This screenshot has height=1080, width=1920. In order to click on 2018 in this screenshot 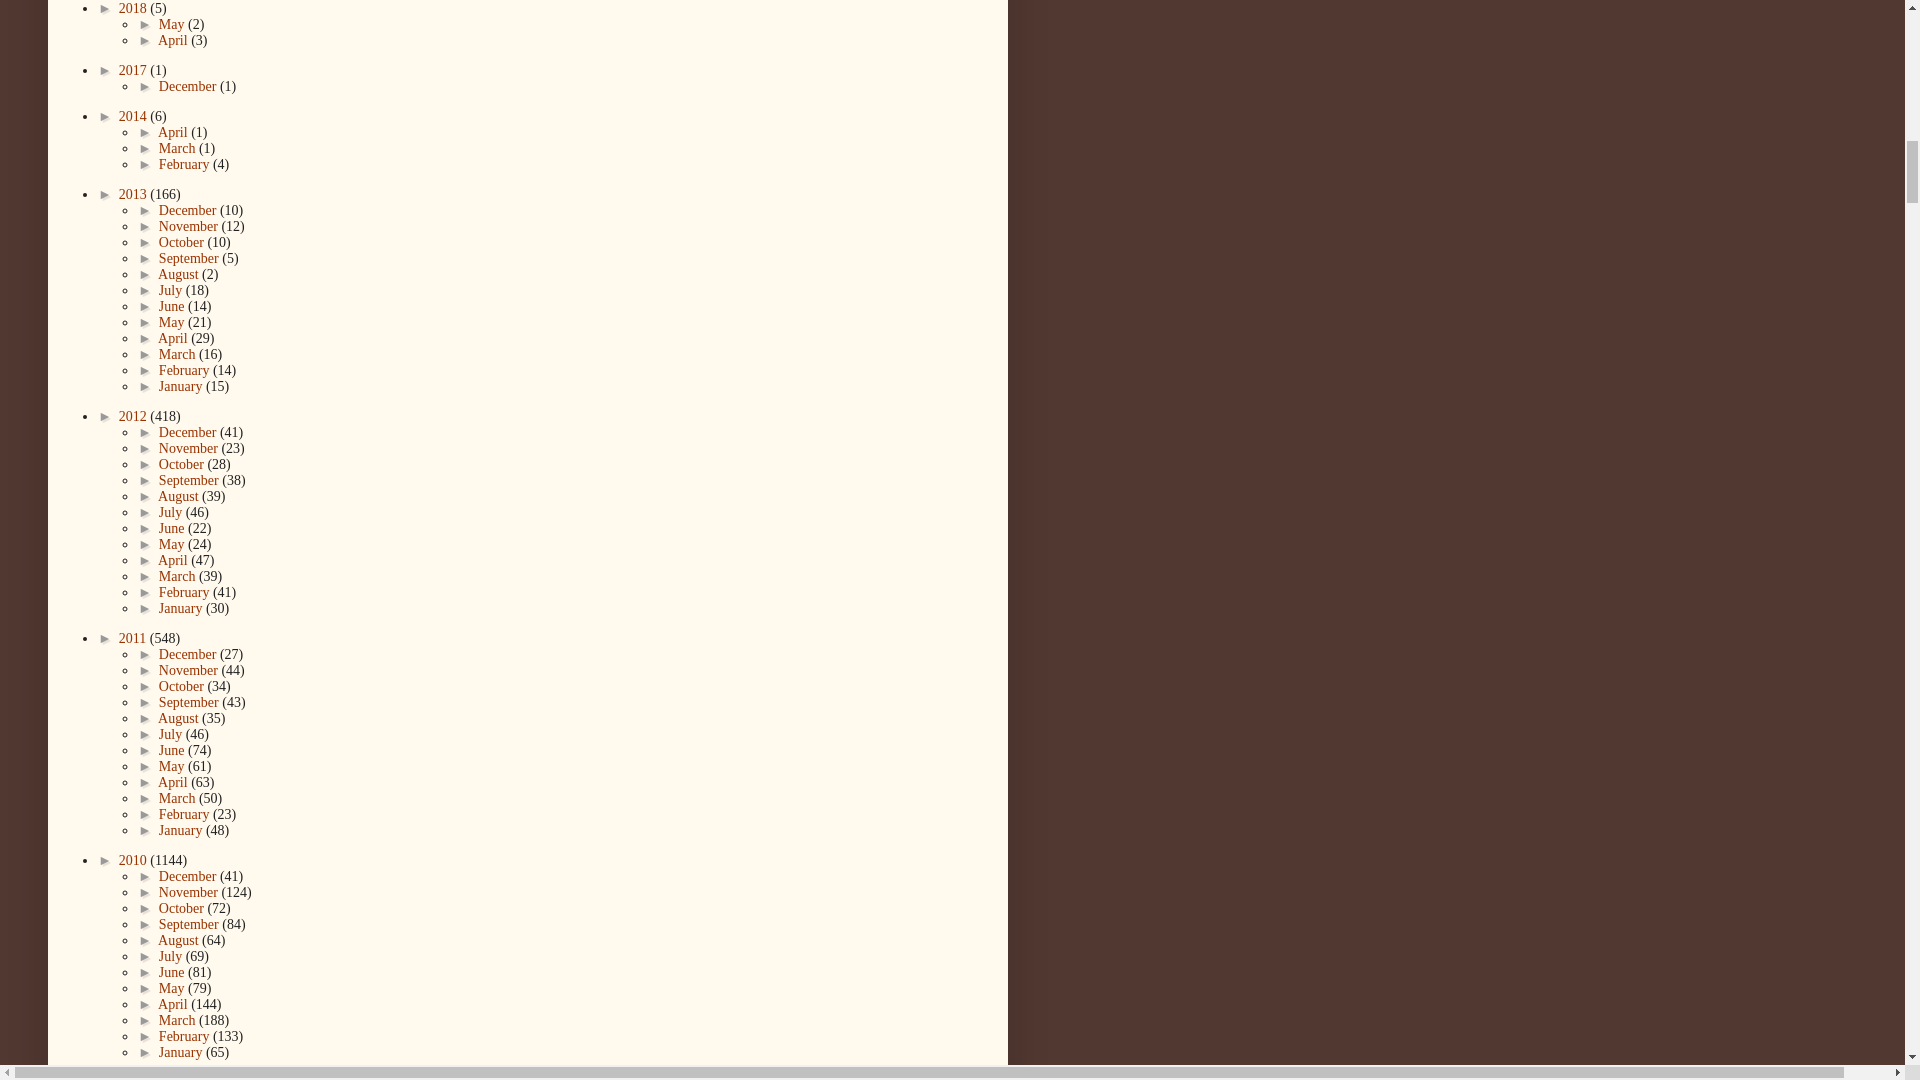, I will do `click(135, 8)`.